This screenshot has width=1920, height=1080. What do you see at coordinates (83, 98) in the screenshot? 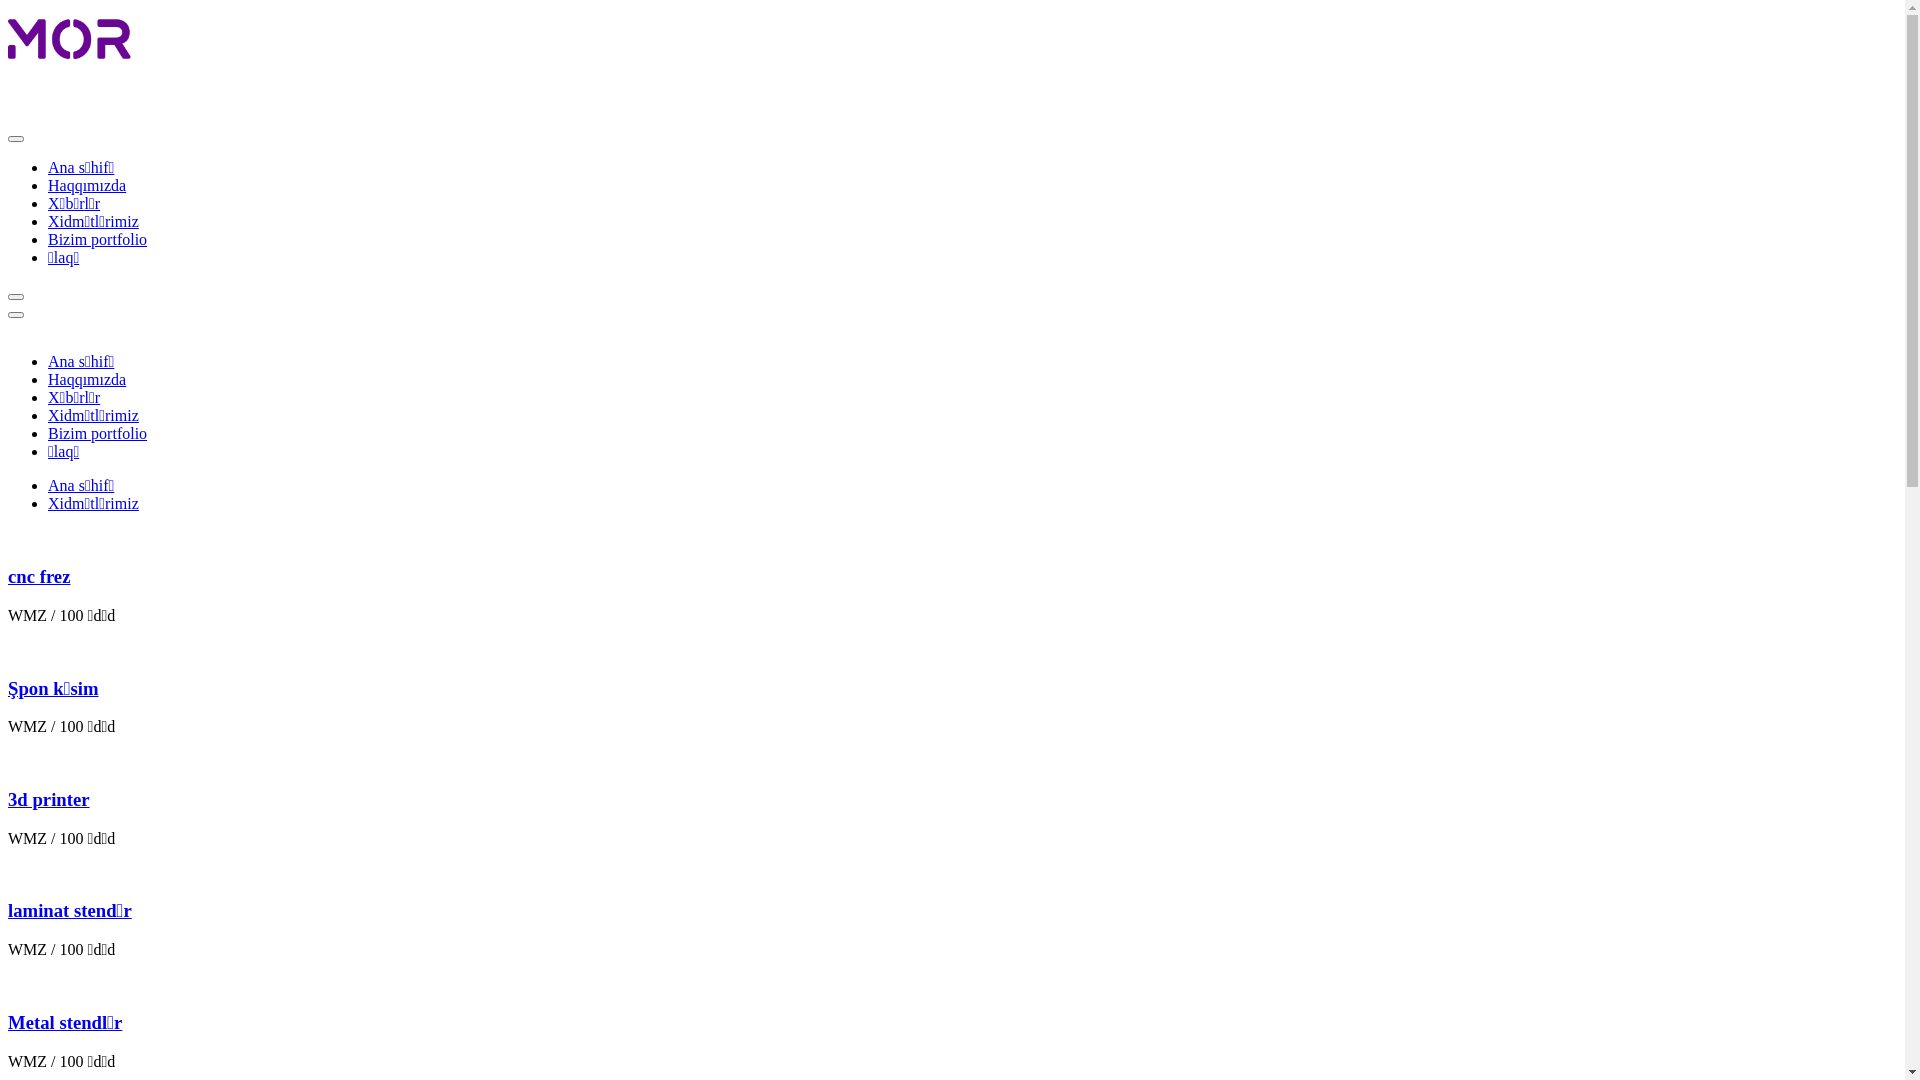
I see `MOR GROUP` at bounding box center [83, 98].